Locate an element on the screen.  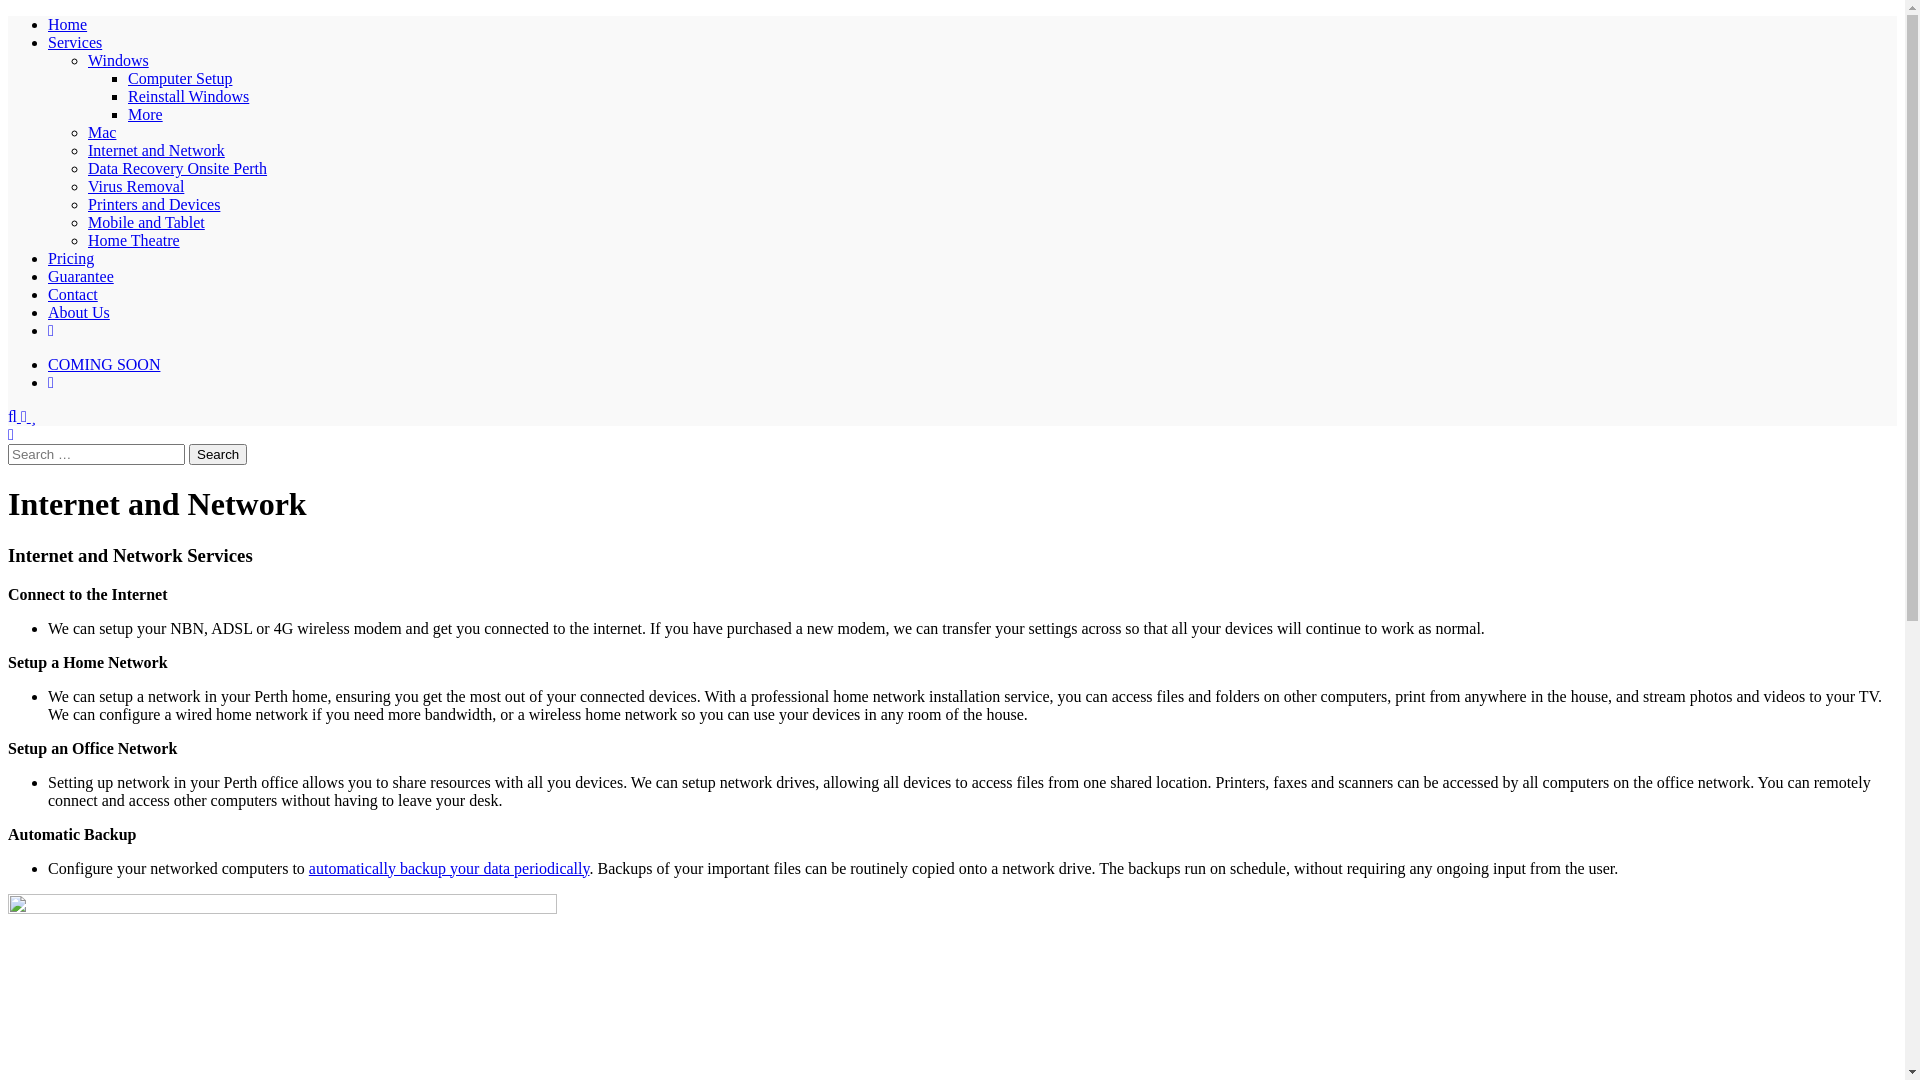
Services is located at coordinates (75, 42).